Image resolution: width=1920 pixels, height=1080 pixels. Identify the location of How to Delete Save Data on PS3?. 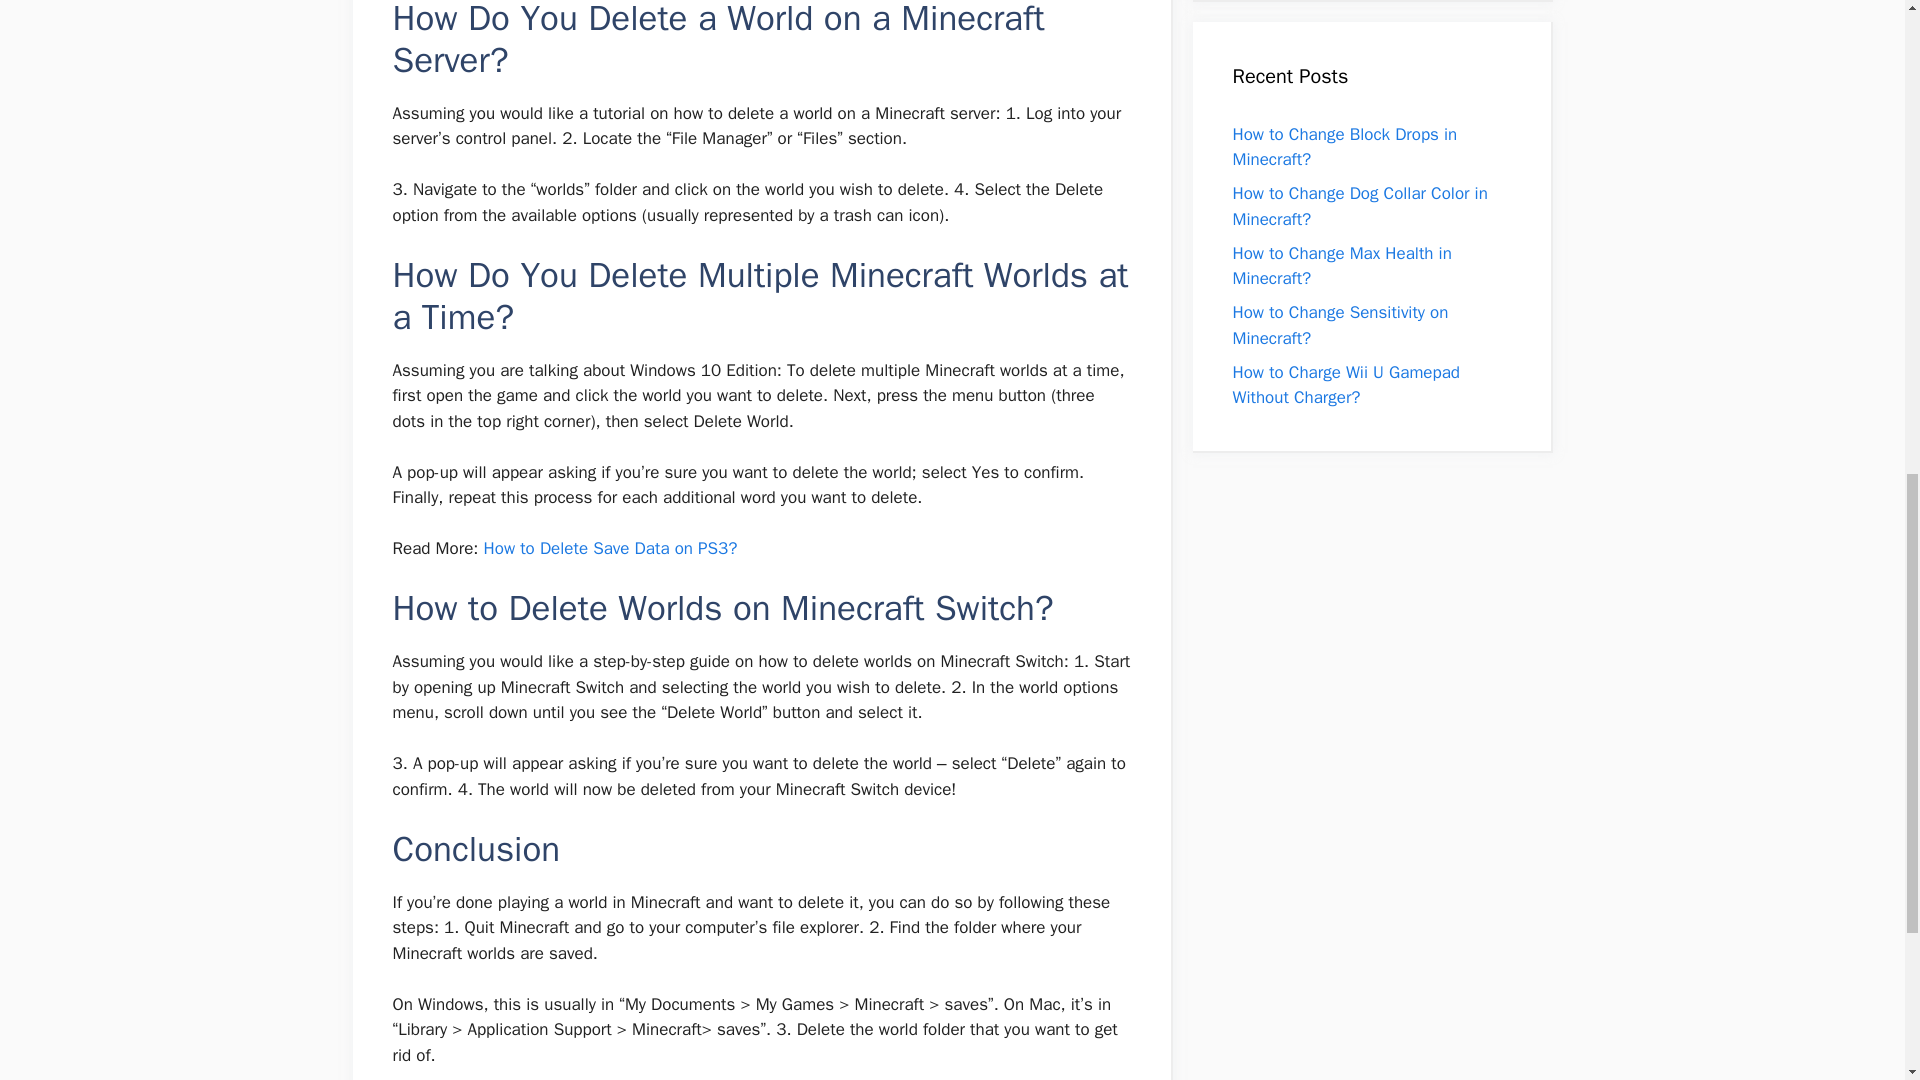
(610, 548).